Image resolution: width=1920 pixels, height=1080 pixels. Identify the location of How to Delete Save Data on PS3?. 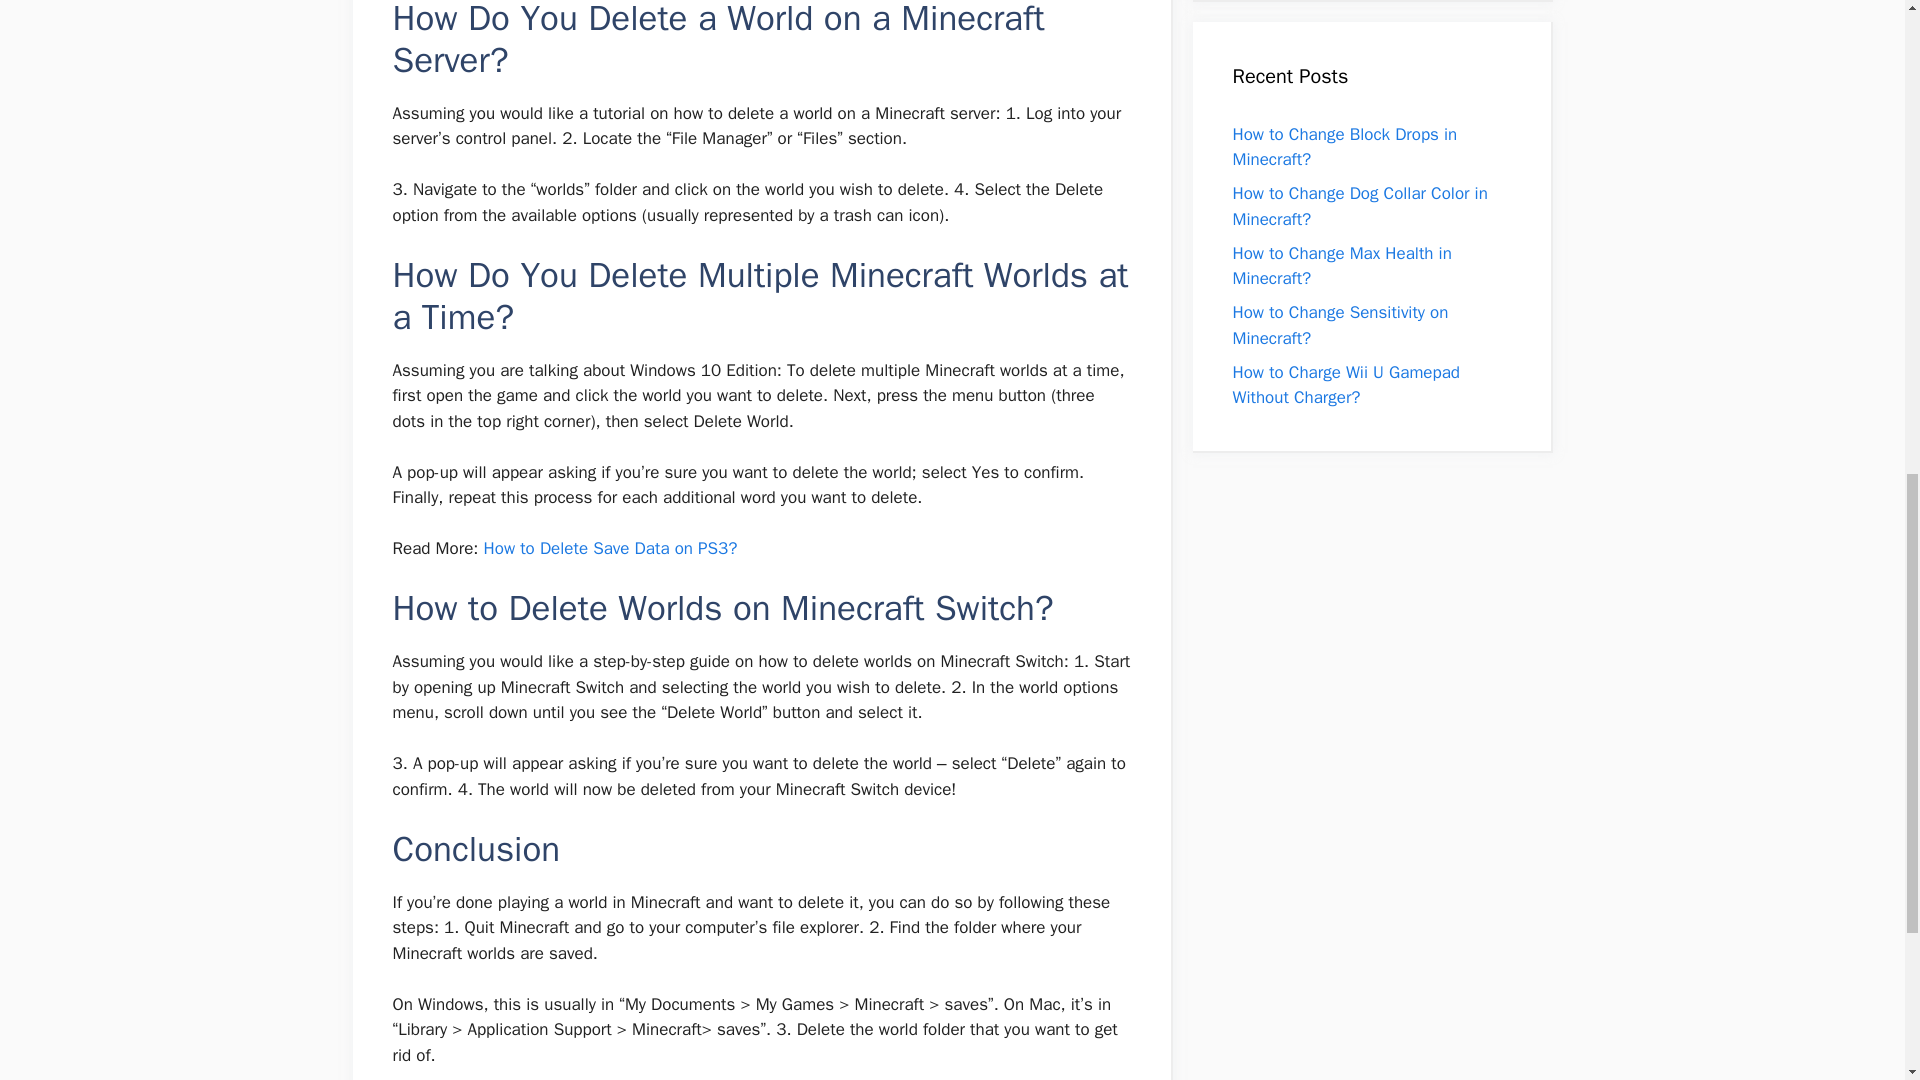
(610, 548).